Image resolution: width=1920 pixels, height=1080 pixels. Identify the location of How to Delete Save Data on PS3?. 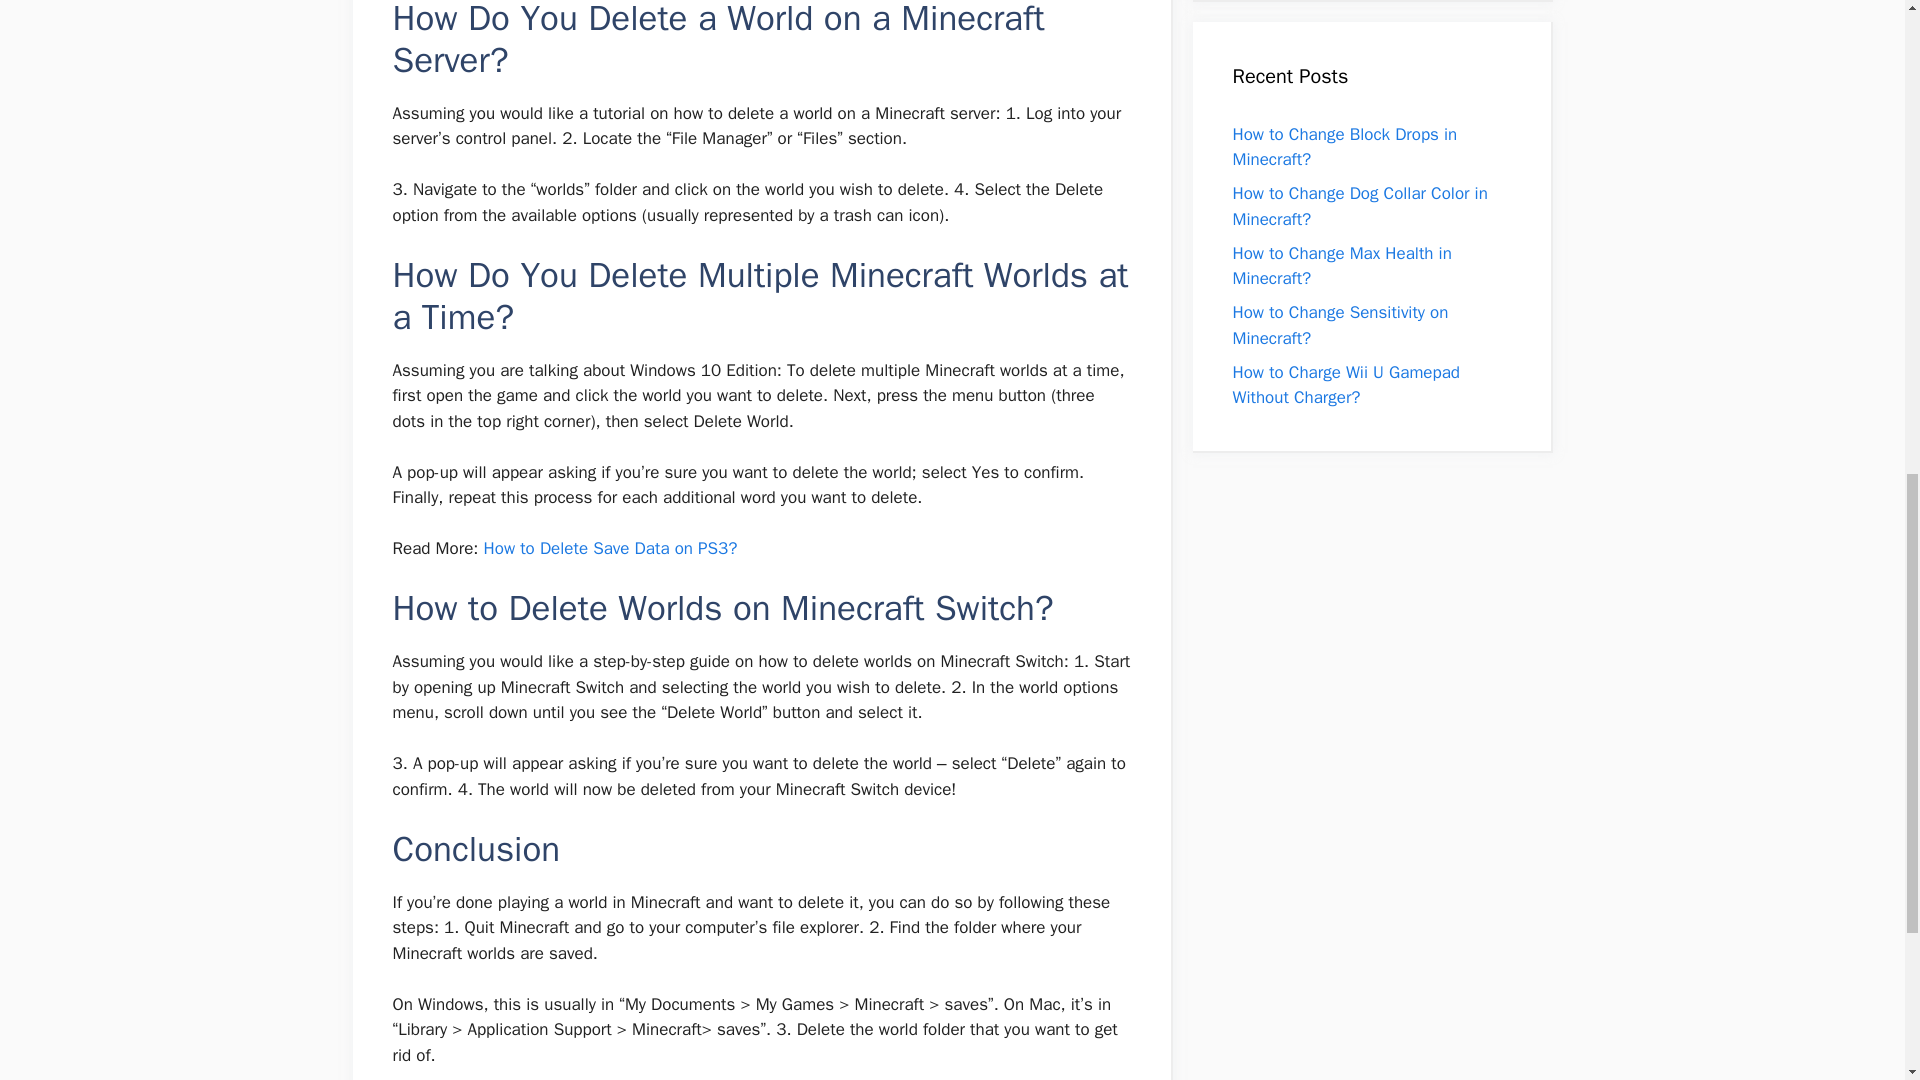
(610, 548).